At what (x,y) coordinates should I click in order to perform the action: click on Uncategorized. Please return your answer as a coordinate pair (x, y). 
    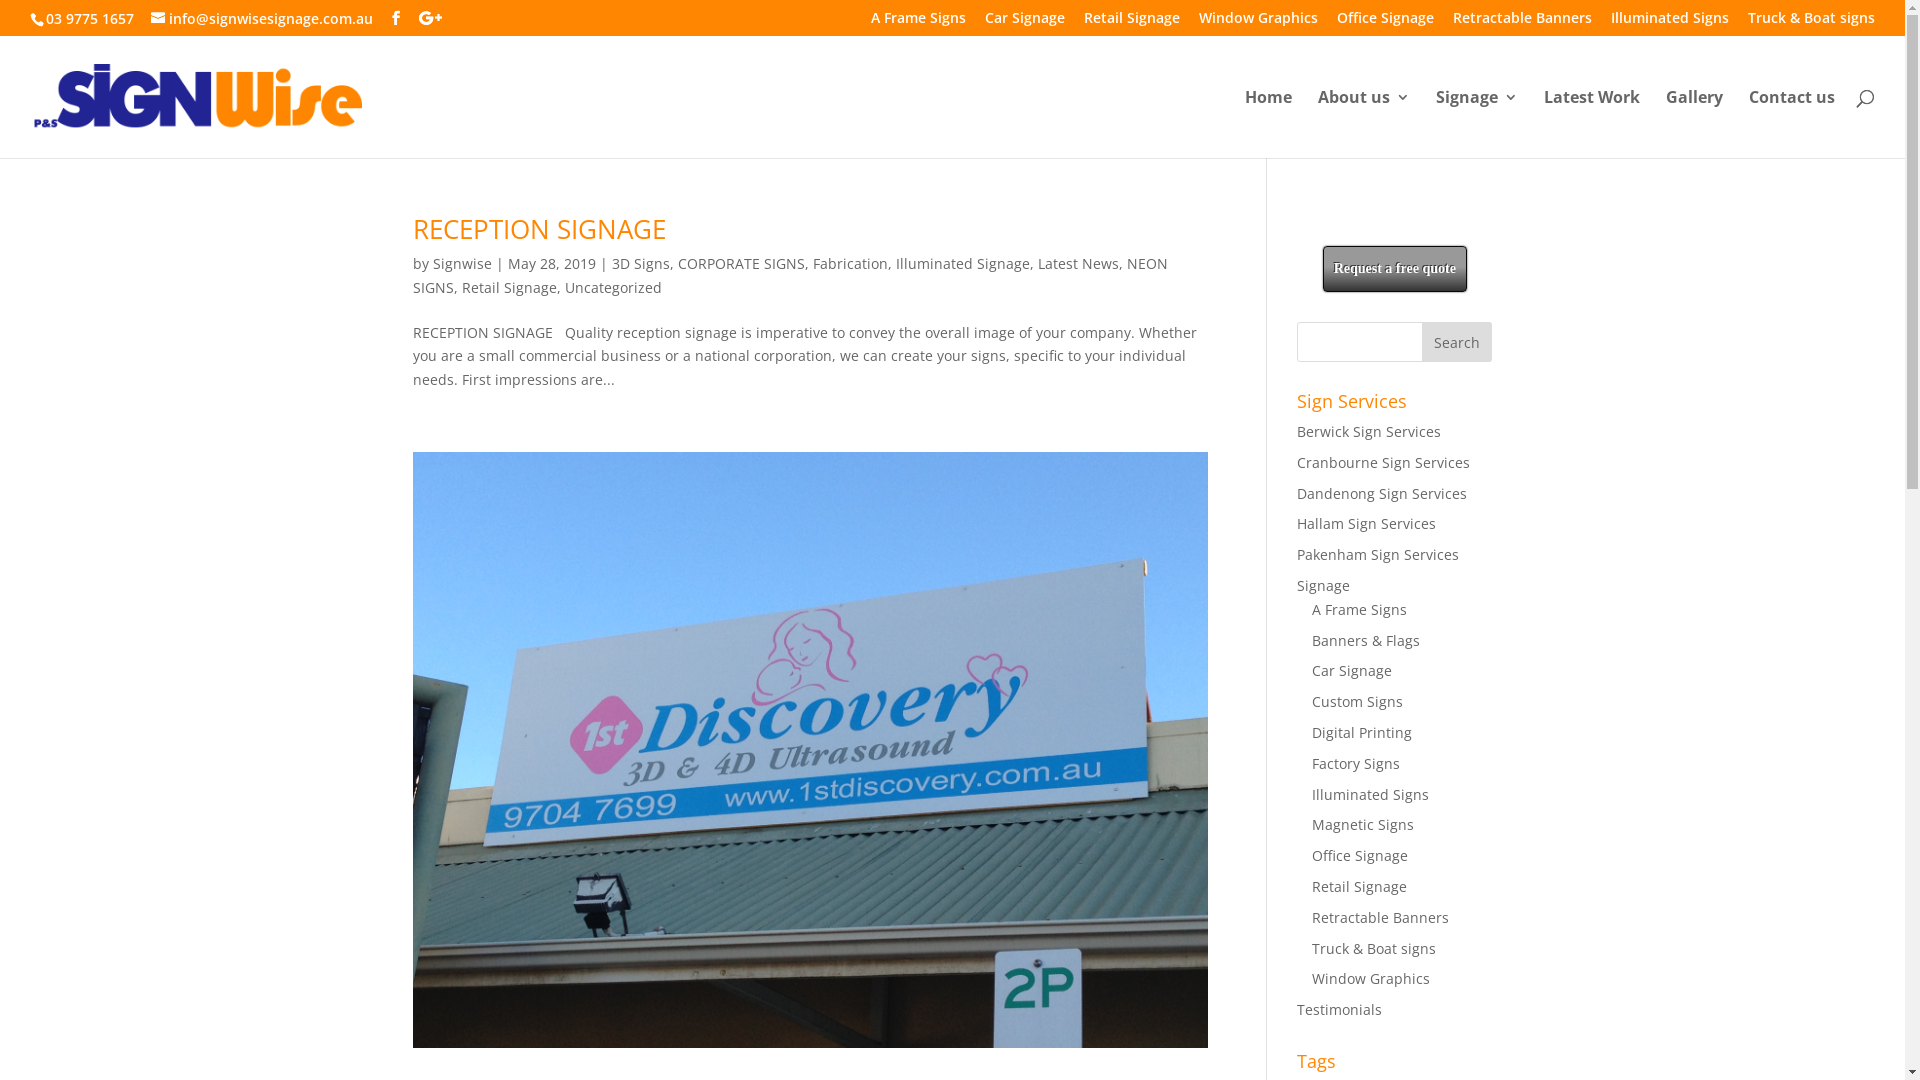
    Looking at the image, I should click on (612, 288).